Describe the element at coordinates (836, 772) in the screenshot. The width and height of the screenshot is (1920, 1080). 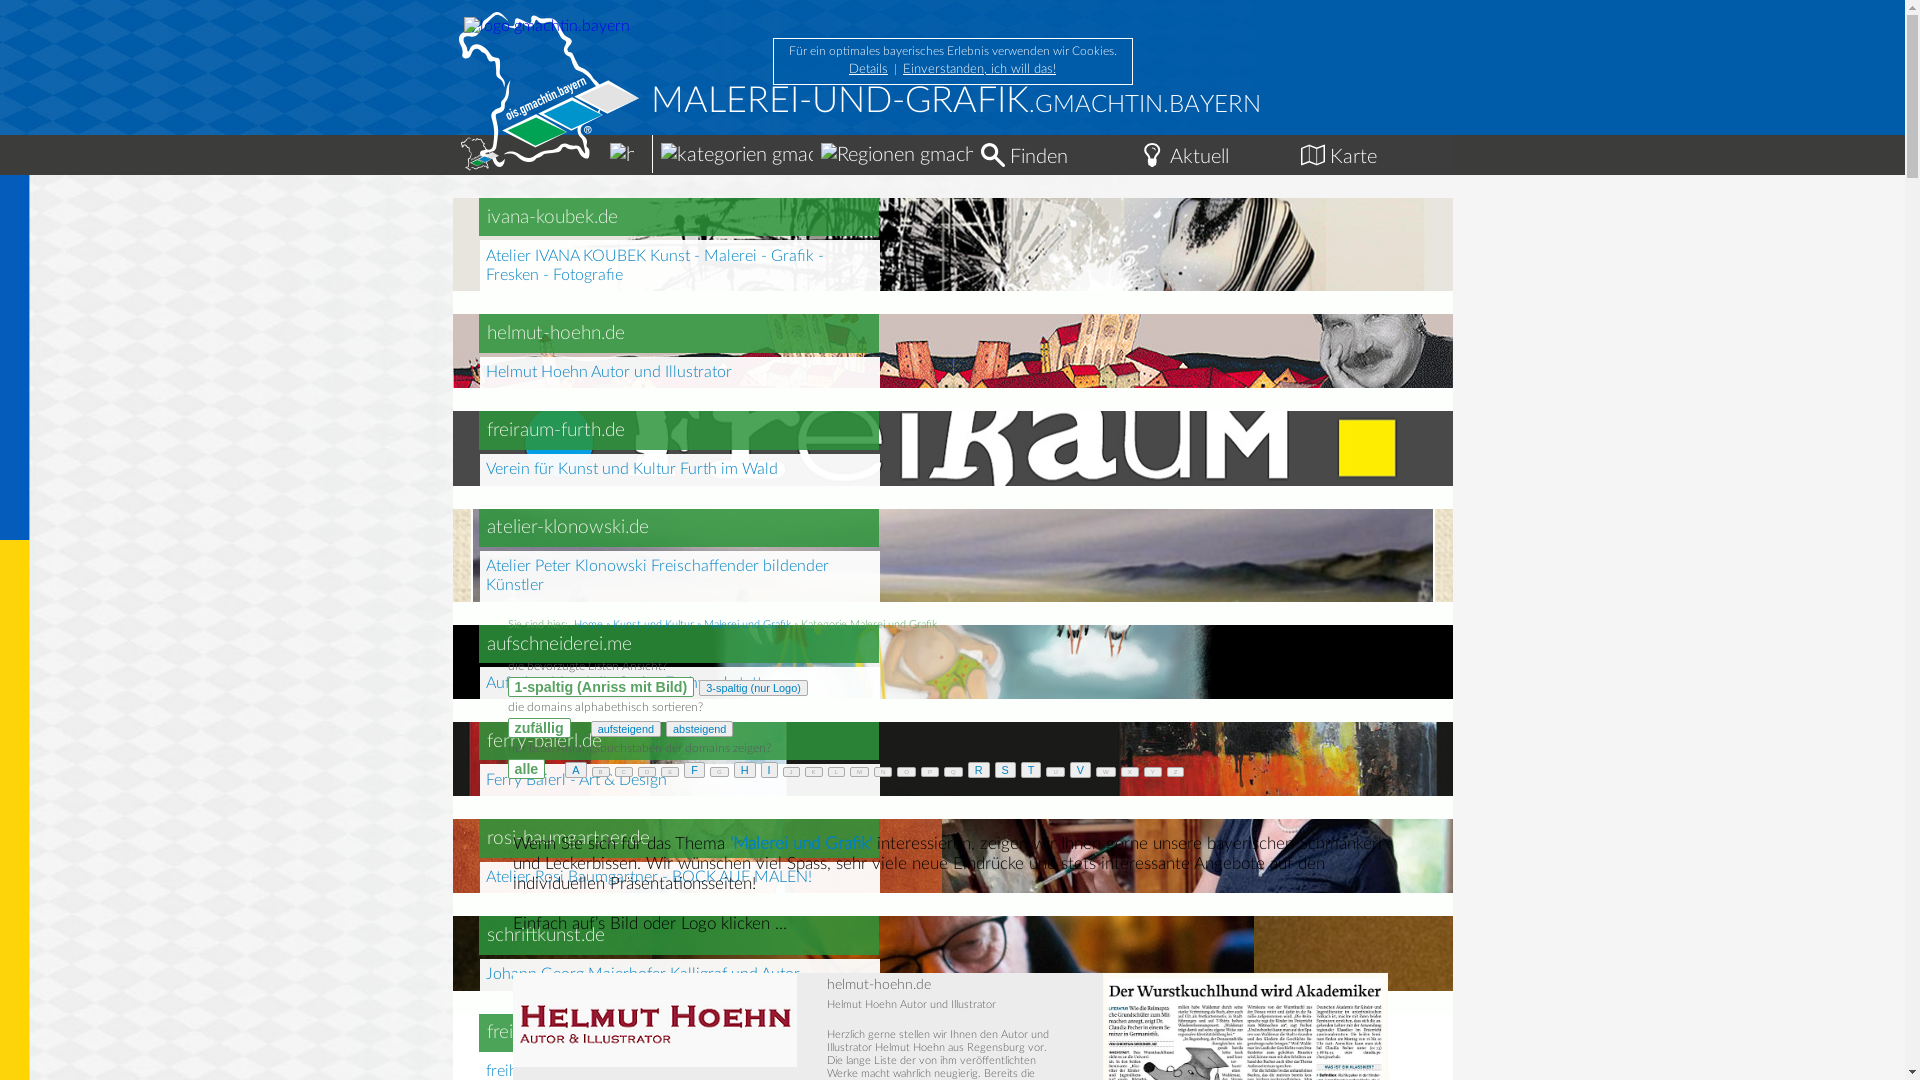
I see `L` at that location.